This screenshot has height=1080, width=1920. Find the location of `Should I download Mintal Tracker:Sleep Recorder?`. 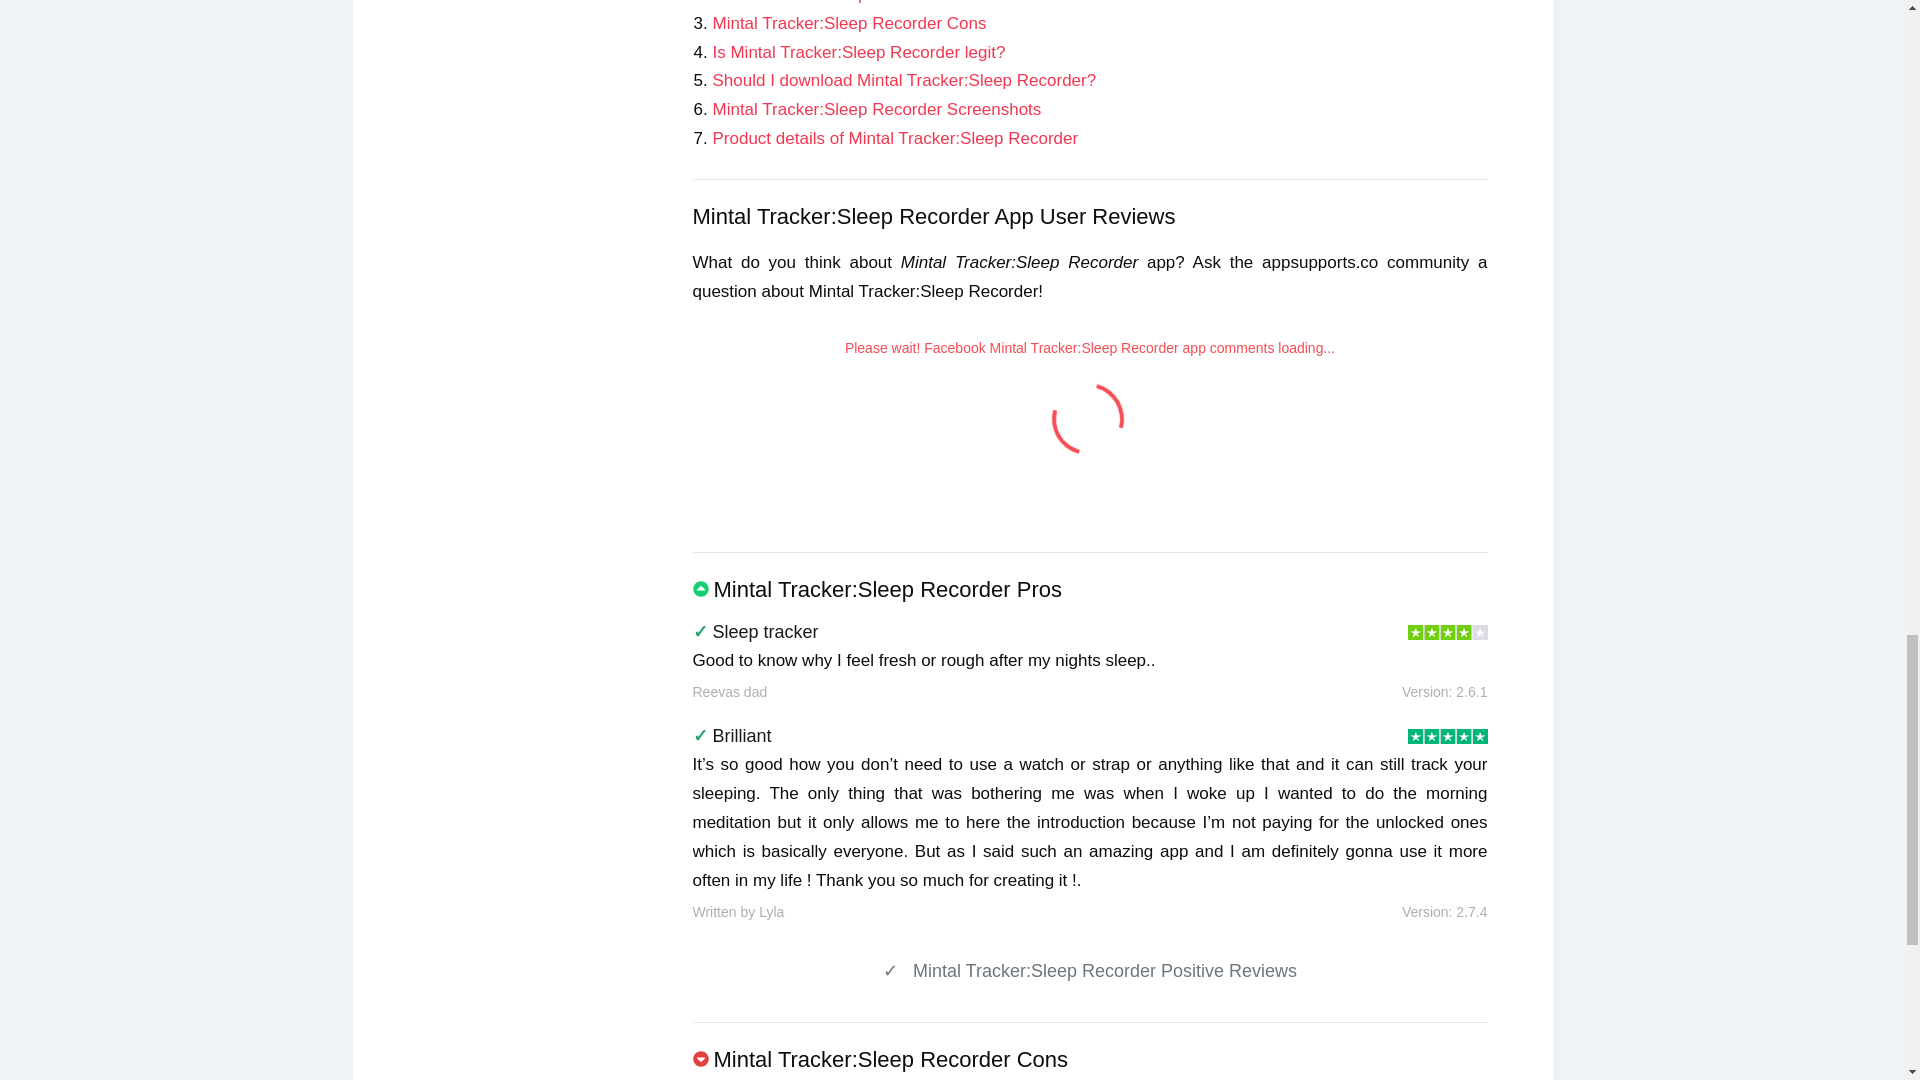

Should I download Mintal Tracker:Sleep Recorder? is located at coordinates (904, 80).